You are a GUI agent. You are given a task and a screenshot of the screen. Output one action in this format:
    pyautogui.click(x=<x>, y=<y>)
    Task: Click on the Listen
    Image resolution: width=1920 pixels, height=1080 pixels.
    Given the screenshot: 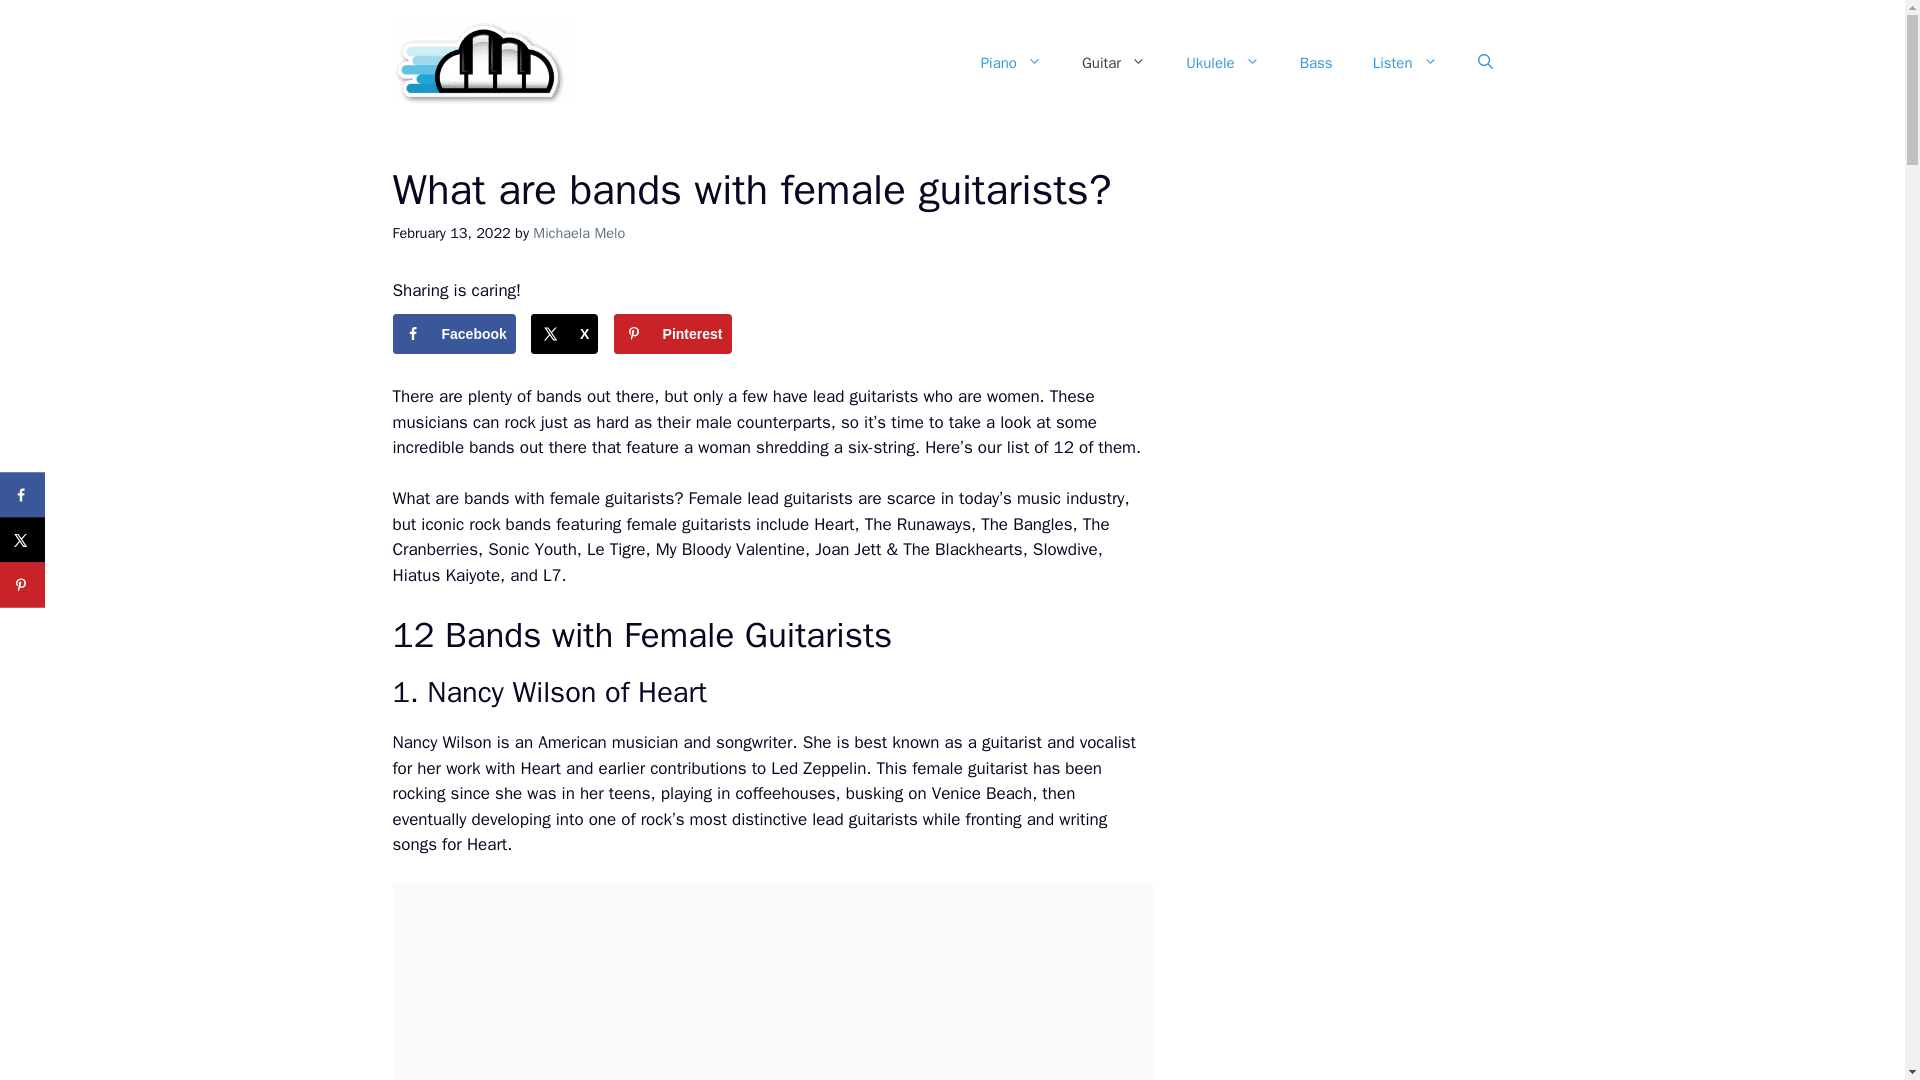 What is the action you would take?
    pyautogui.click(x=1405, y=62)
    